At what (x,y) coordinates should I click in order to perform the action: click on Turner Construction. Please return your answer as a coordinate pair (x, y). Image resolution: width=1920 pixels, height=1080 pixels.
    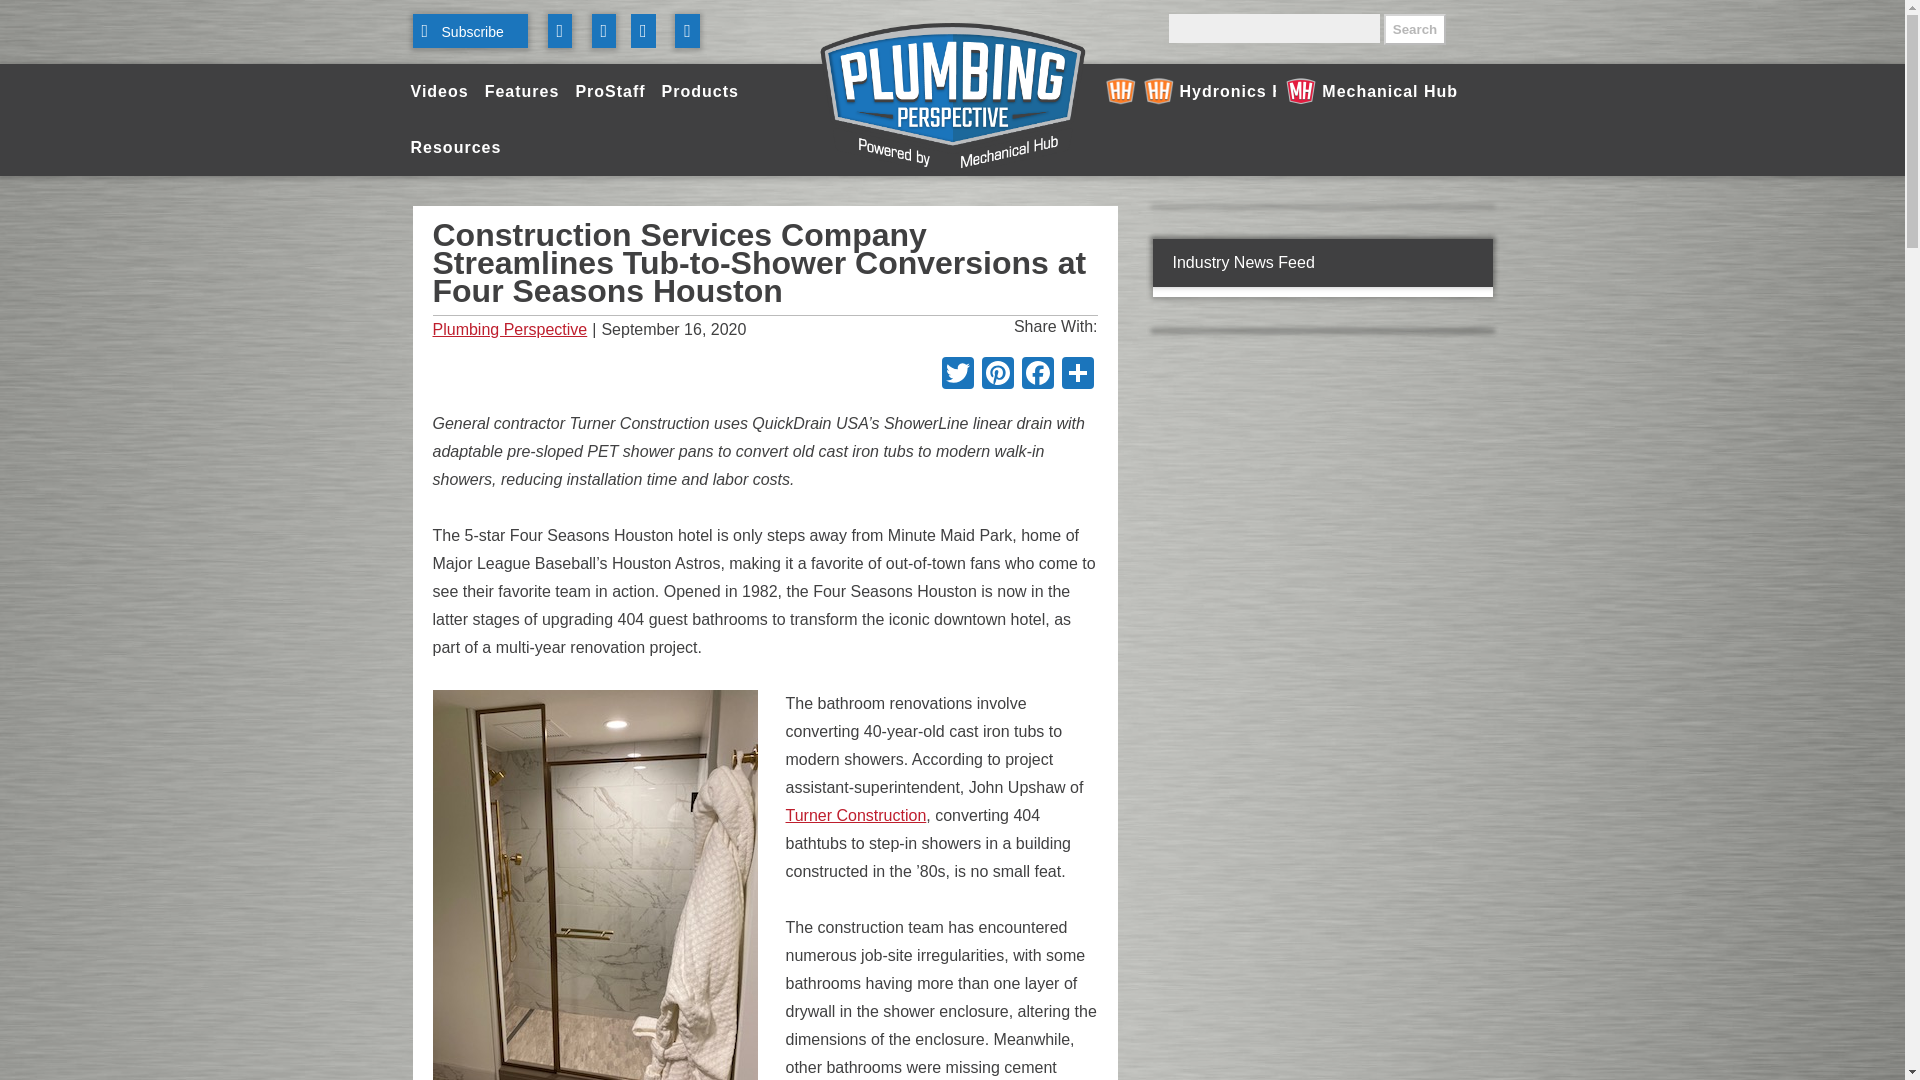
    Looking at the image, I should click on (856, 815).